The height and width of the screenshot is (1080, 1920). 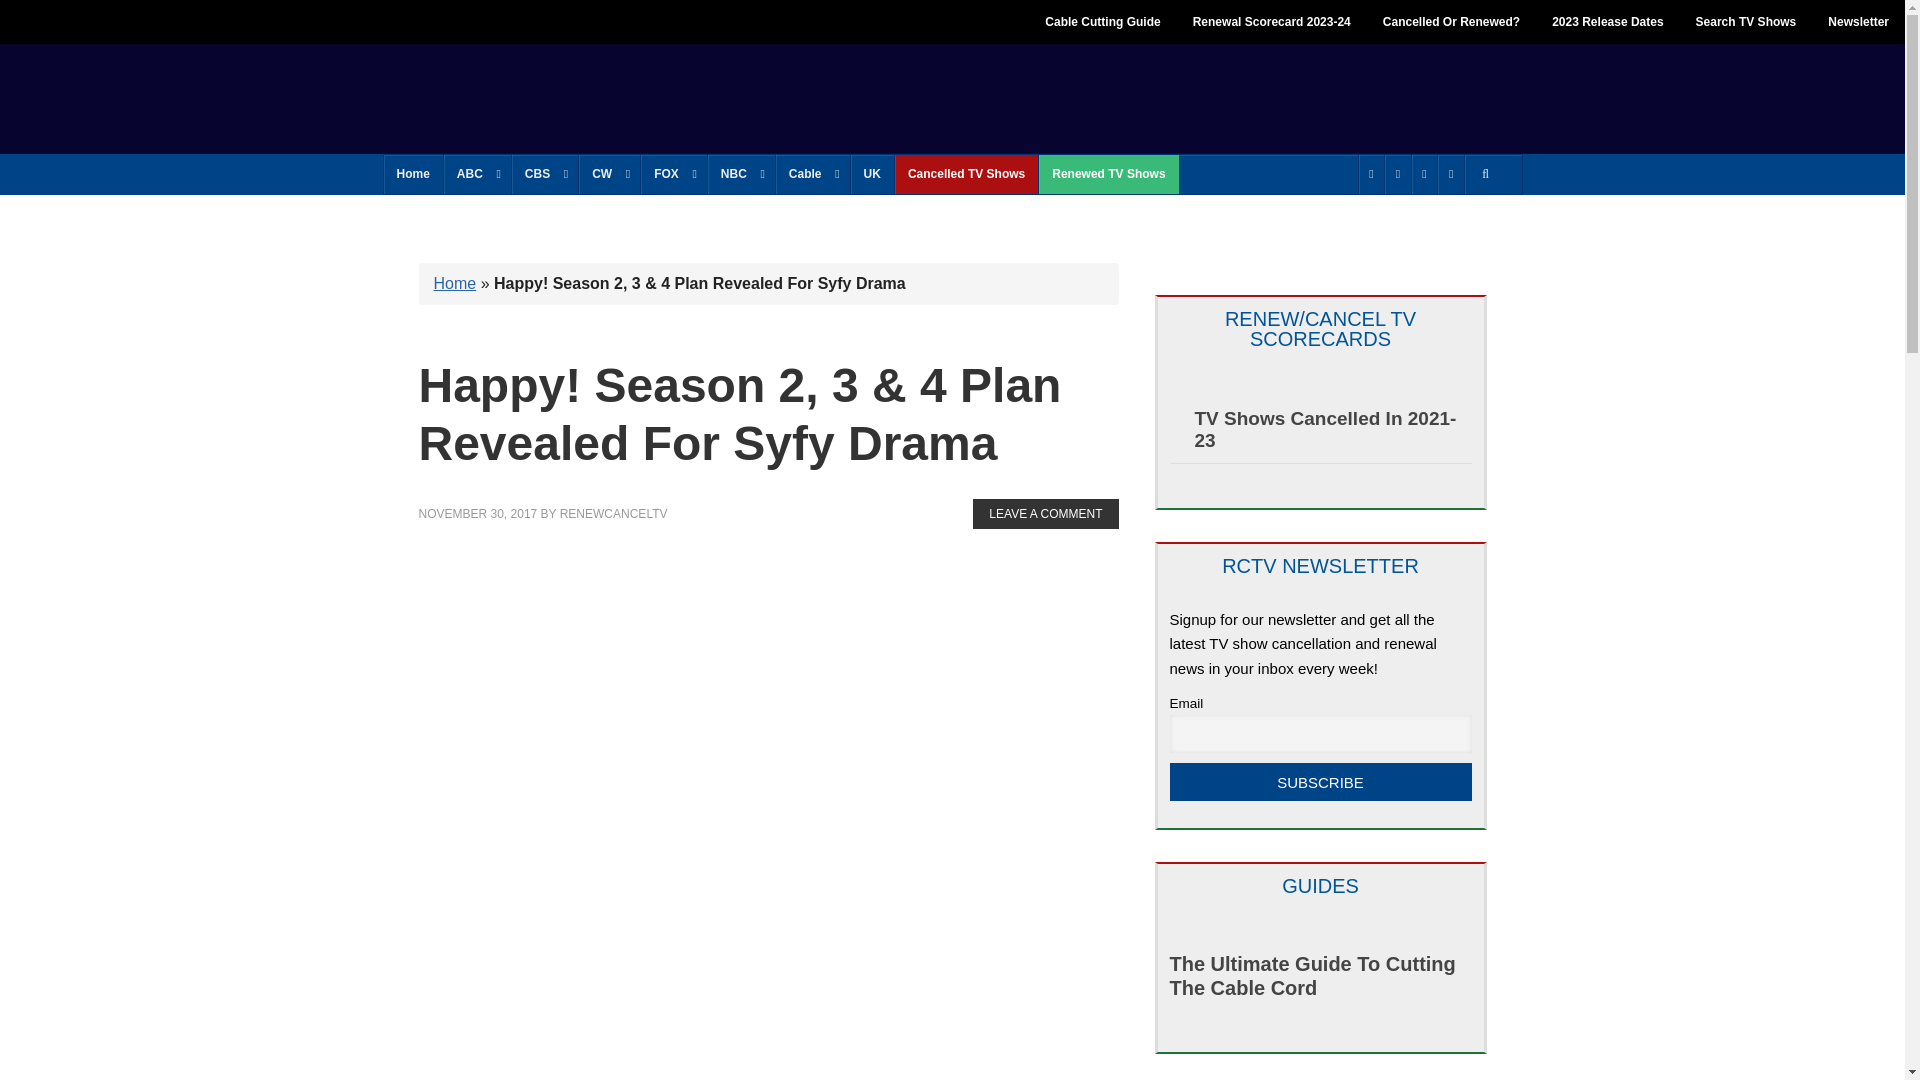 What do you see at coordinates (476, 174) in the screenshot?
I see `ABC` at bounding box center [476, 174].